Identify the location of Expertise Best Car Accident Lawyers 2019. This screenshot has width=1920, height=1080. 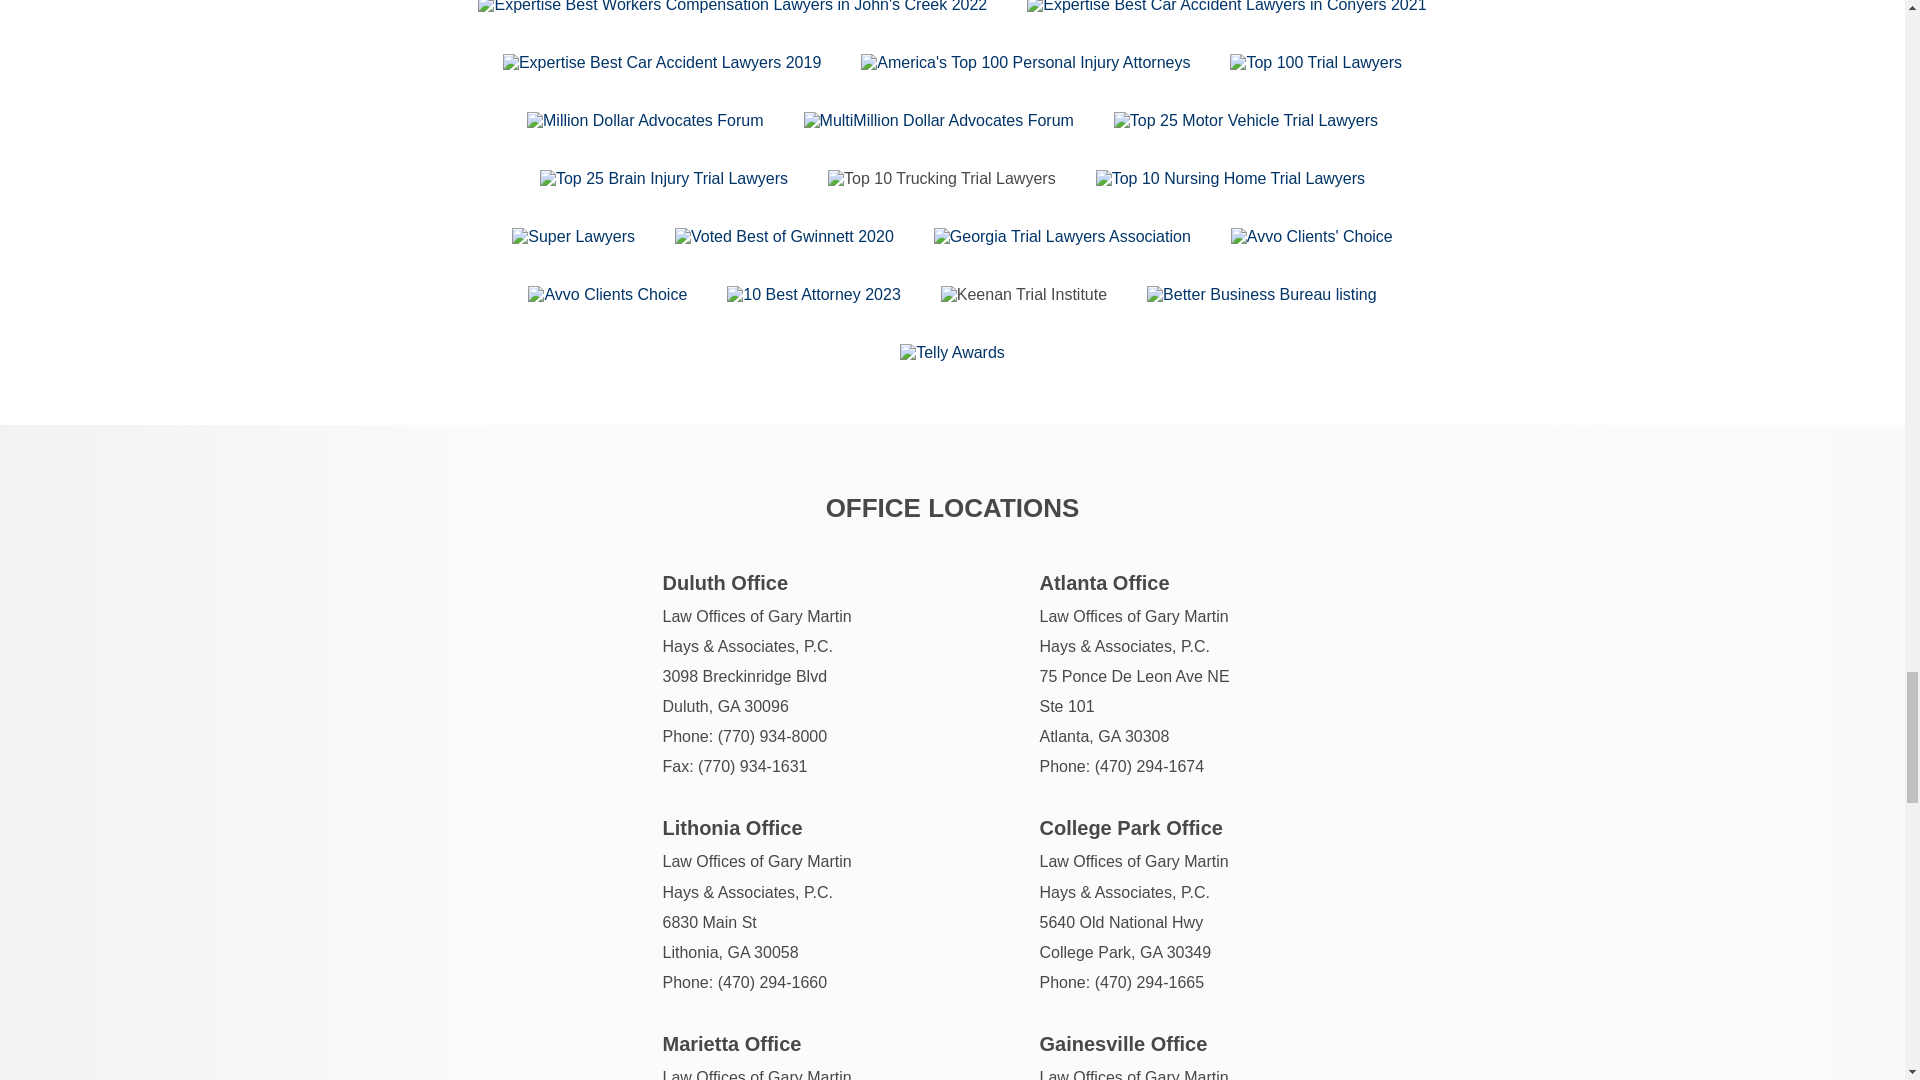
(662, 63).